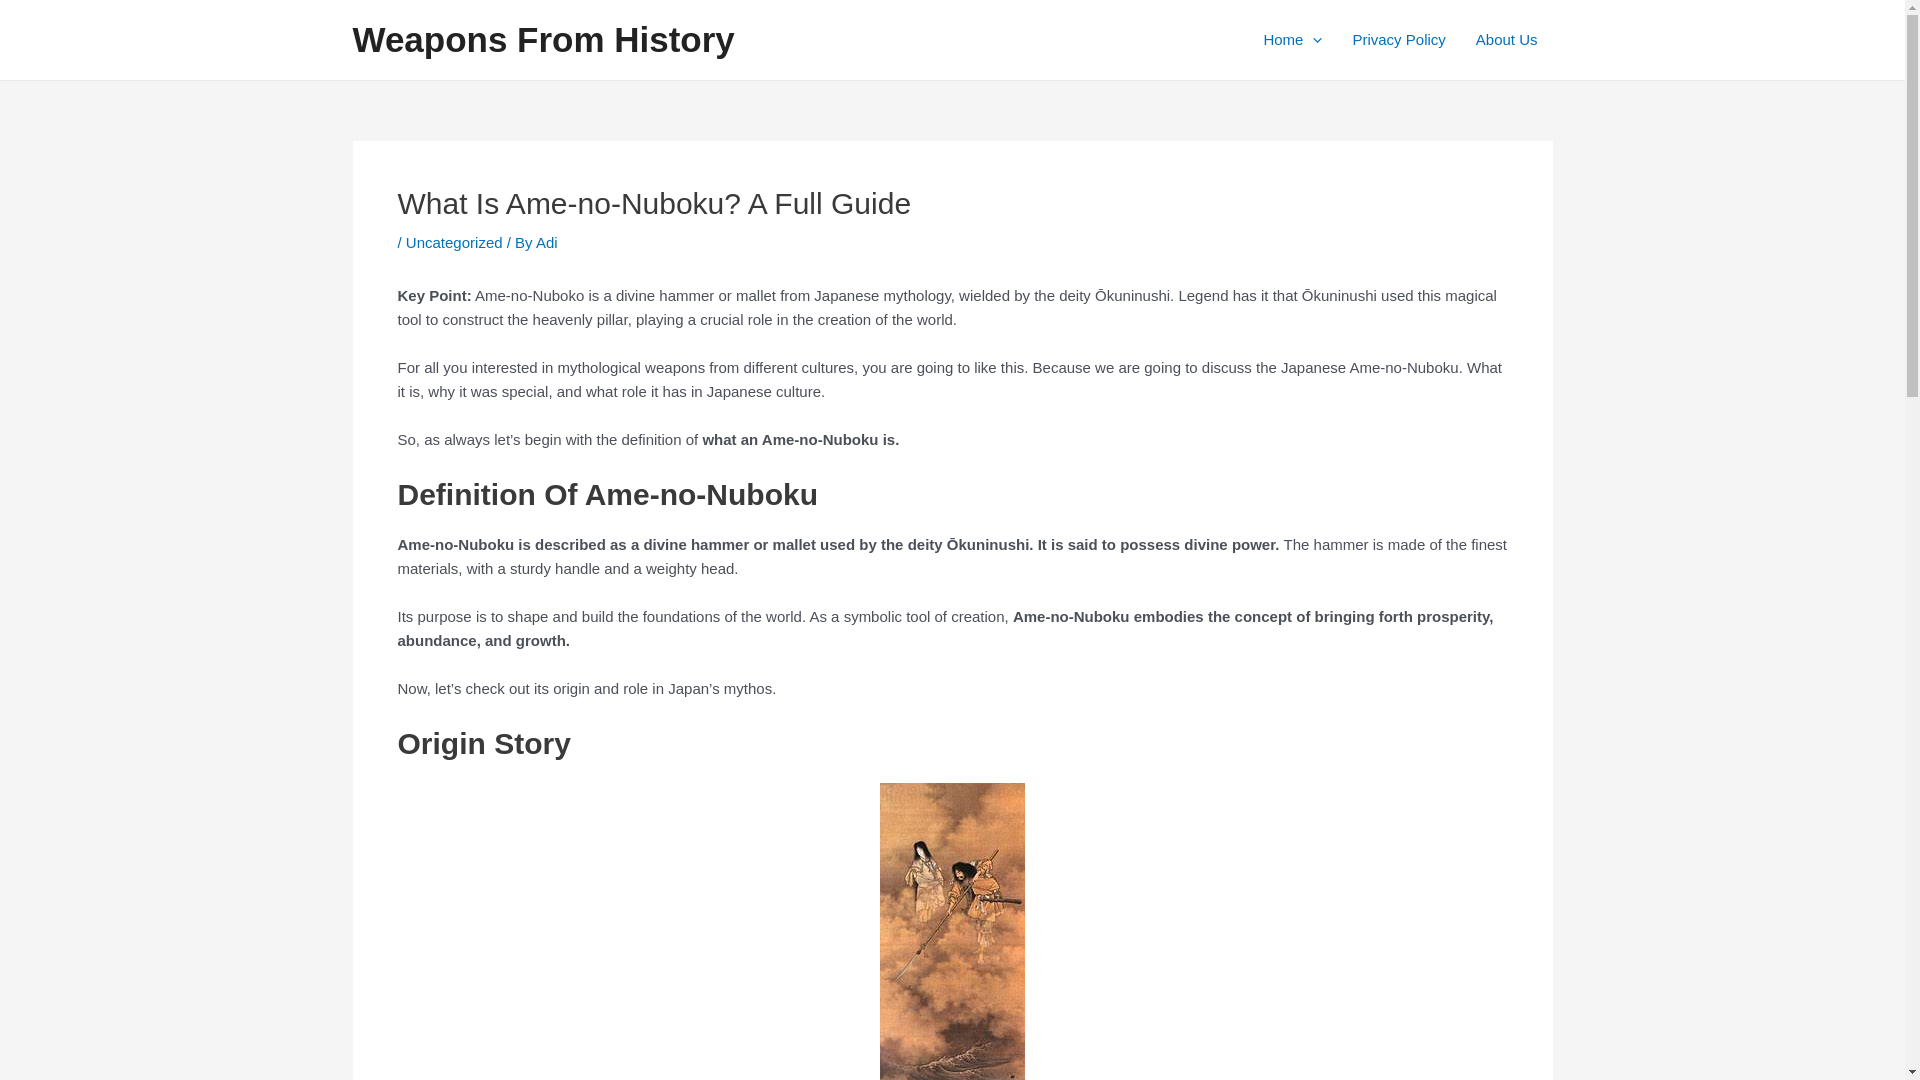 The width and height of the screenshot is (1920, 1080). What do you see at coordinates (1398, 40) in the screenshot?
I see `Privacy Policy` at bounding box center [1398, 40].